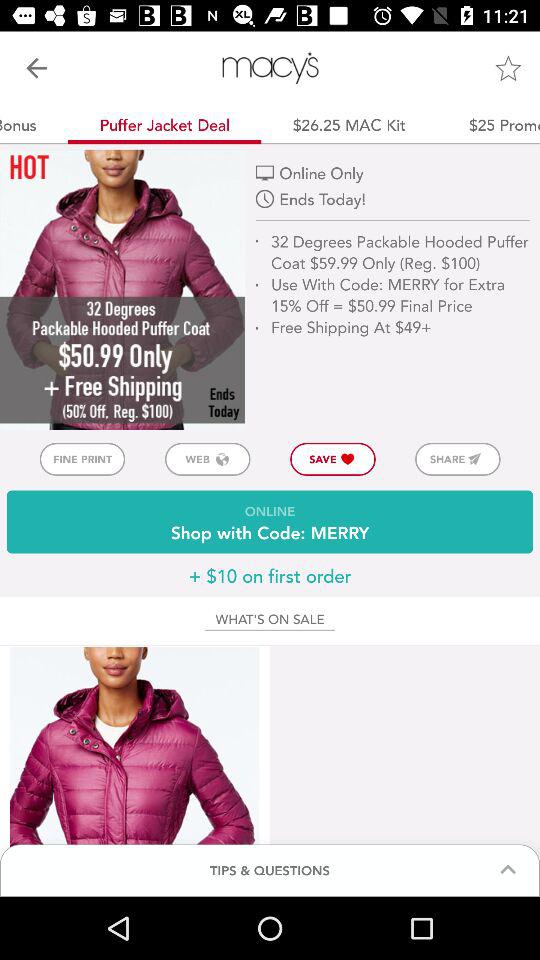  What do you see at coordinates (82, 458) in the screenshot?
I see `click item on the left` at bounding box center [82, 458].